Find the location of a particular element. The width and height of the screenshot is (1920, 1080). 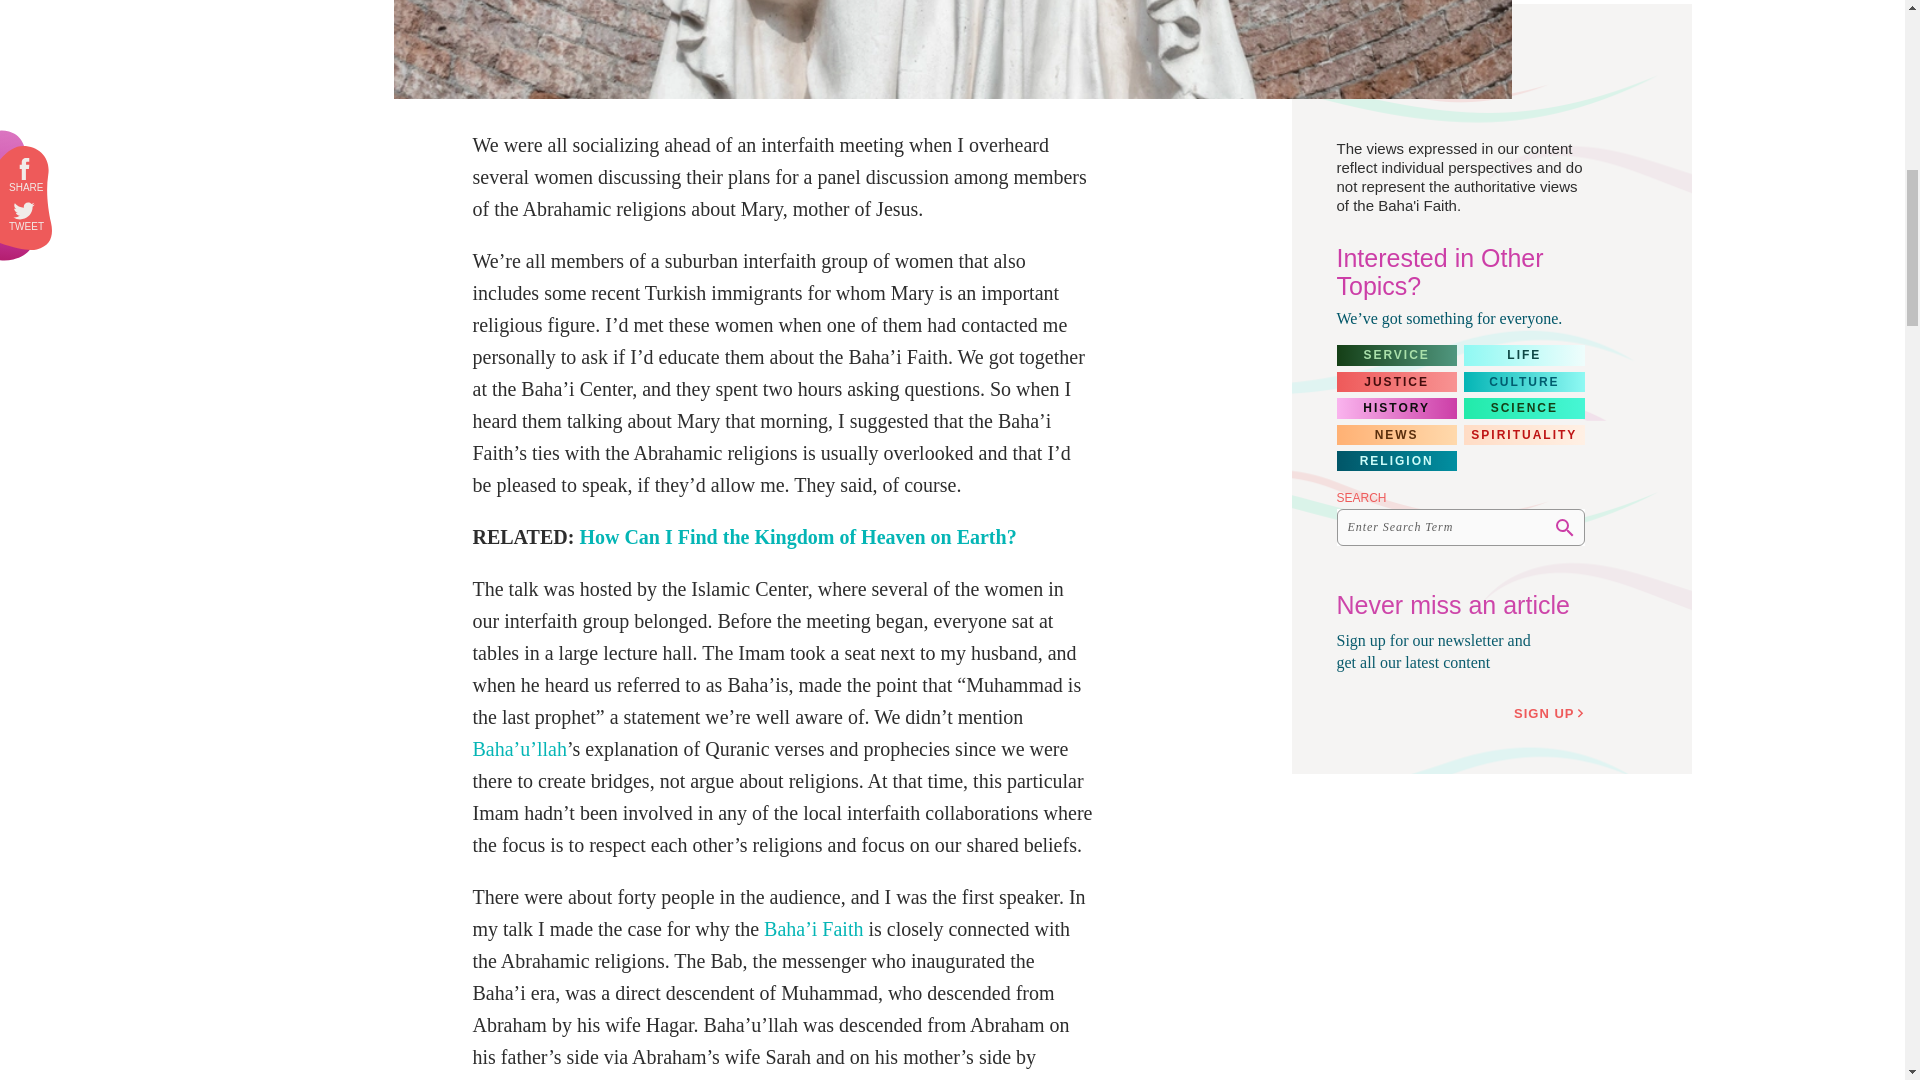

LIFE is located at coordinates (1524, 354).